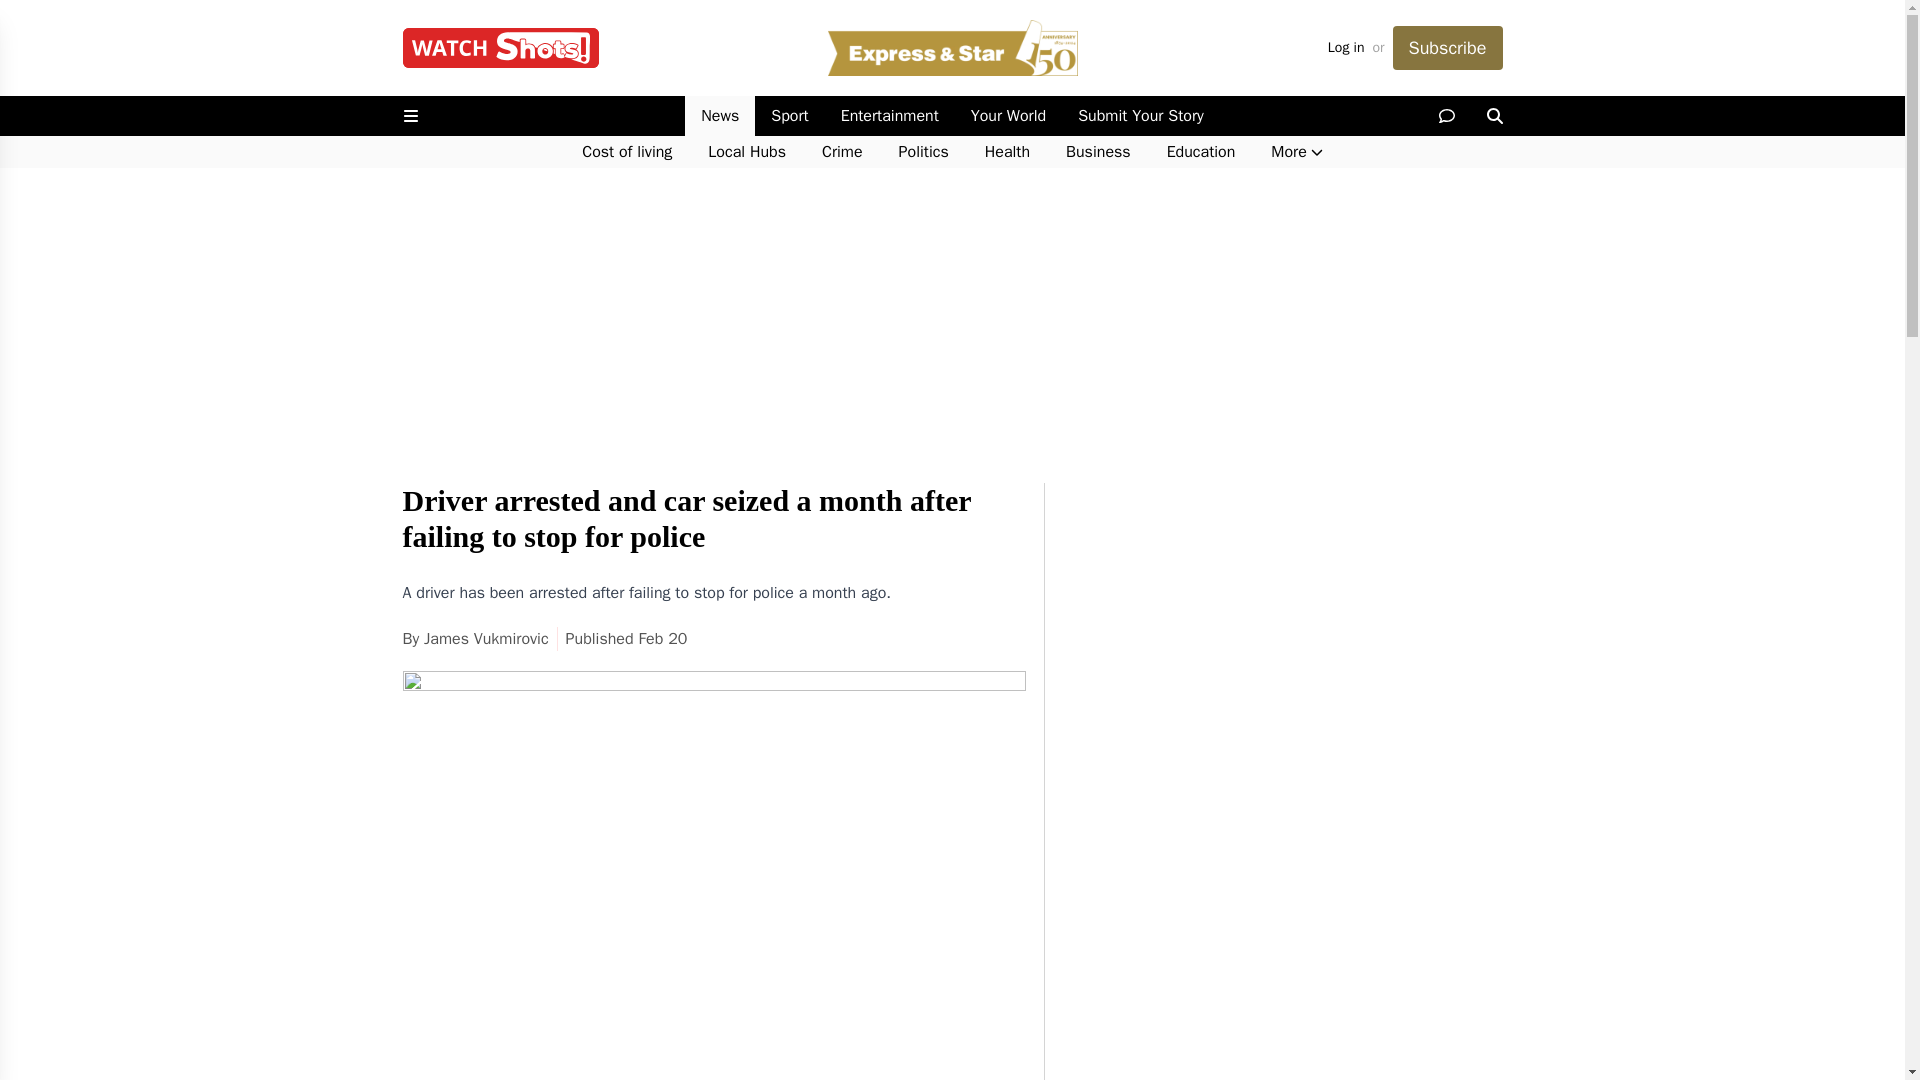 This screenshot has width=1920, height=1080. Describe the element at coordinates (1446, 48) in the screenshot. I see `Subscribe` at that location.